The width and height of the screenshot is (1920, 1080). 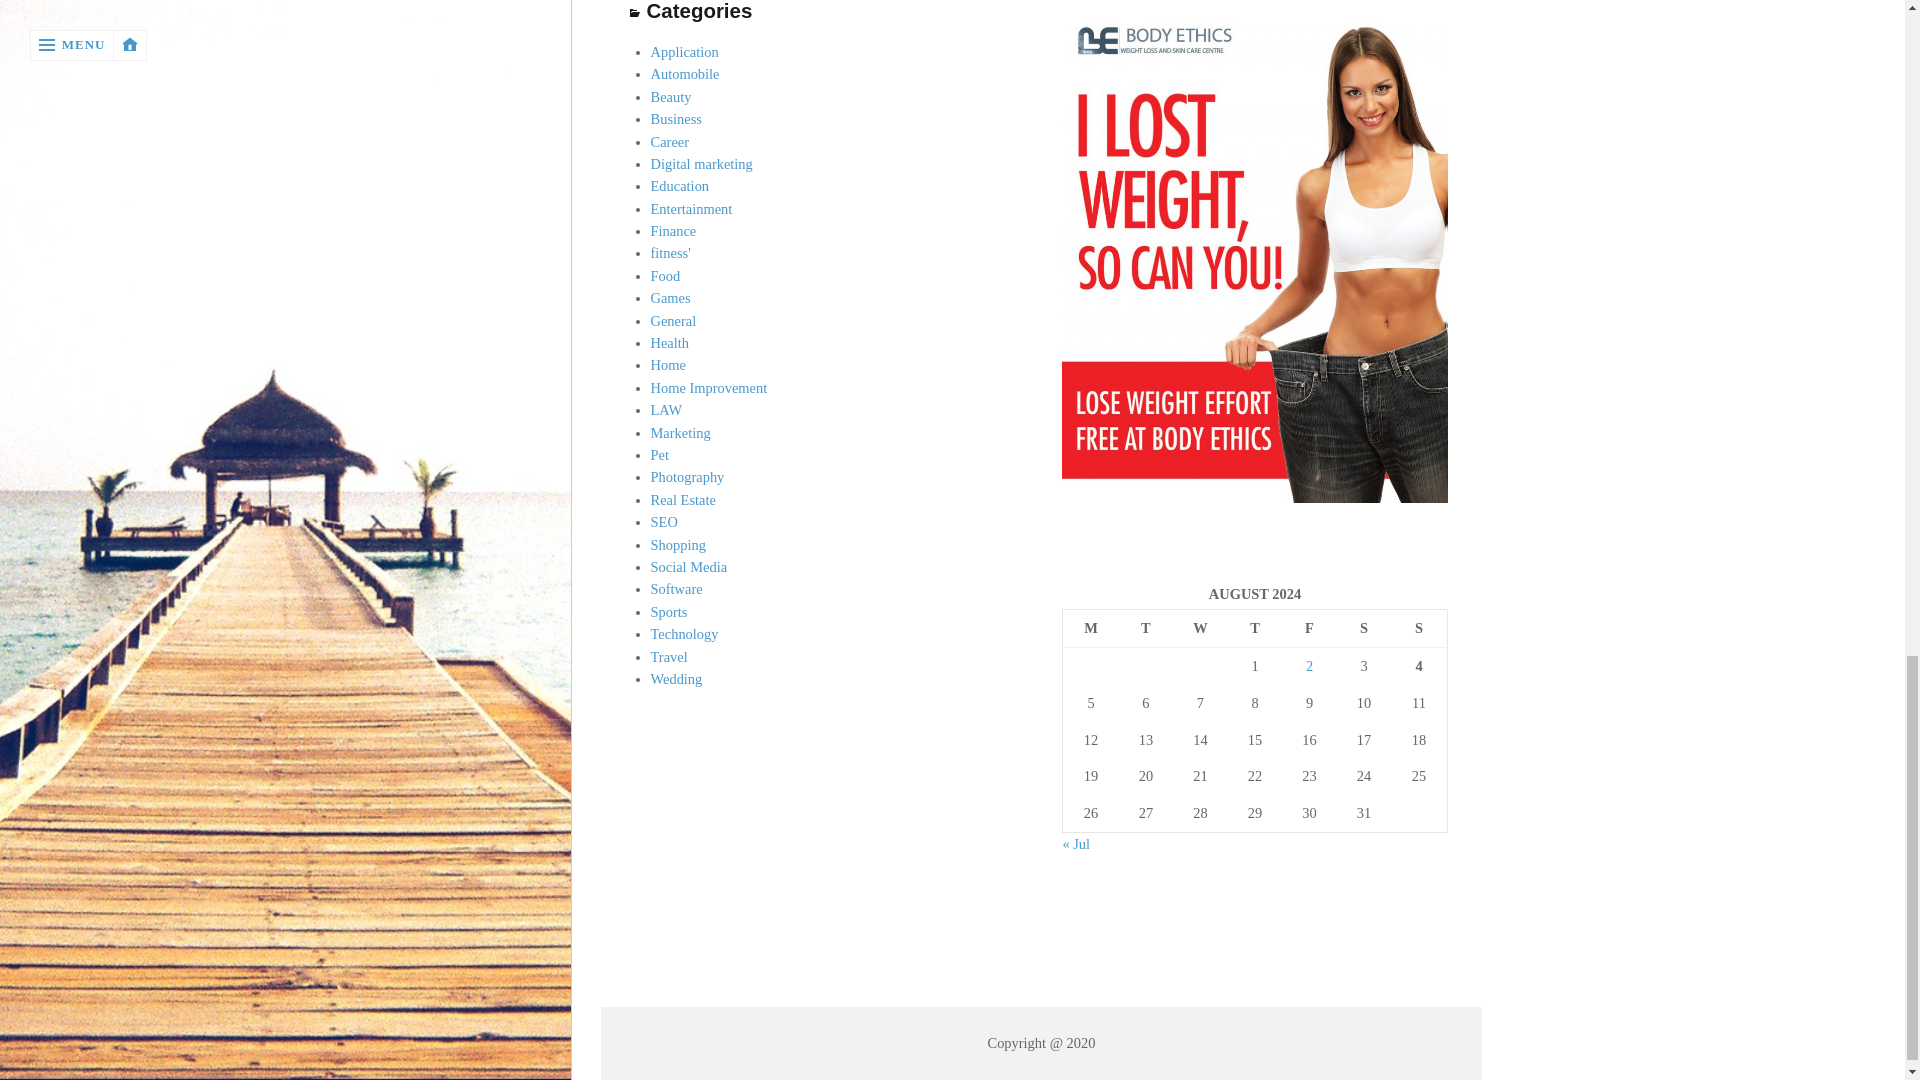 What do you see at coordinates (673, 321) in the screenshot?
I see `General` at bounding box center [673, 321].